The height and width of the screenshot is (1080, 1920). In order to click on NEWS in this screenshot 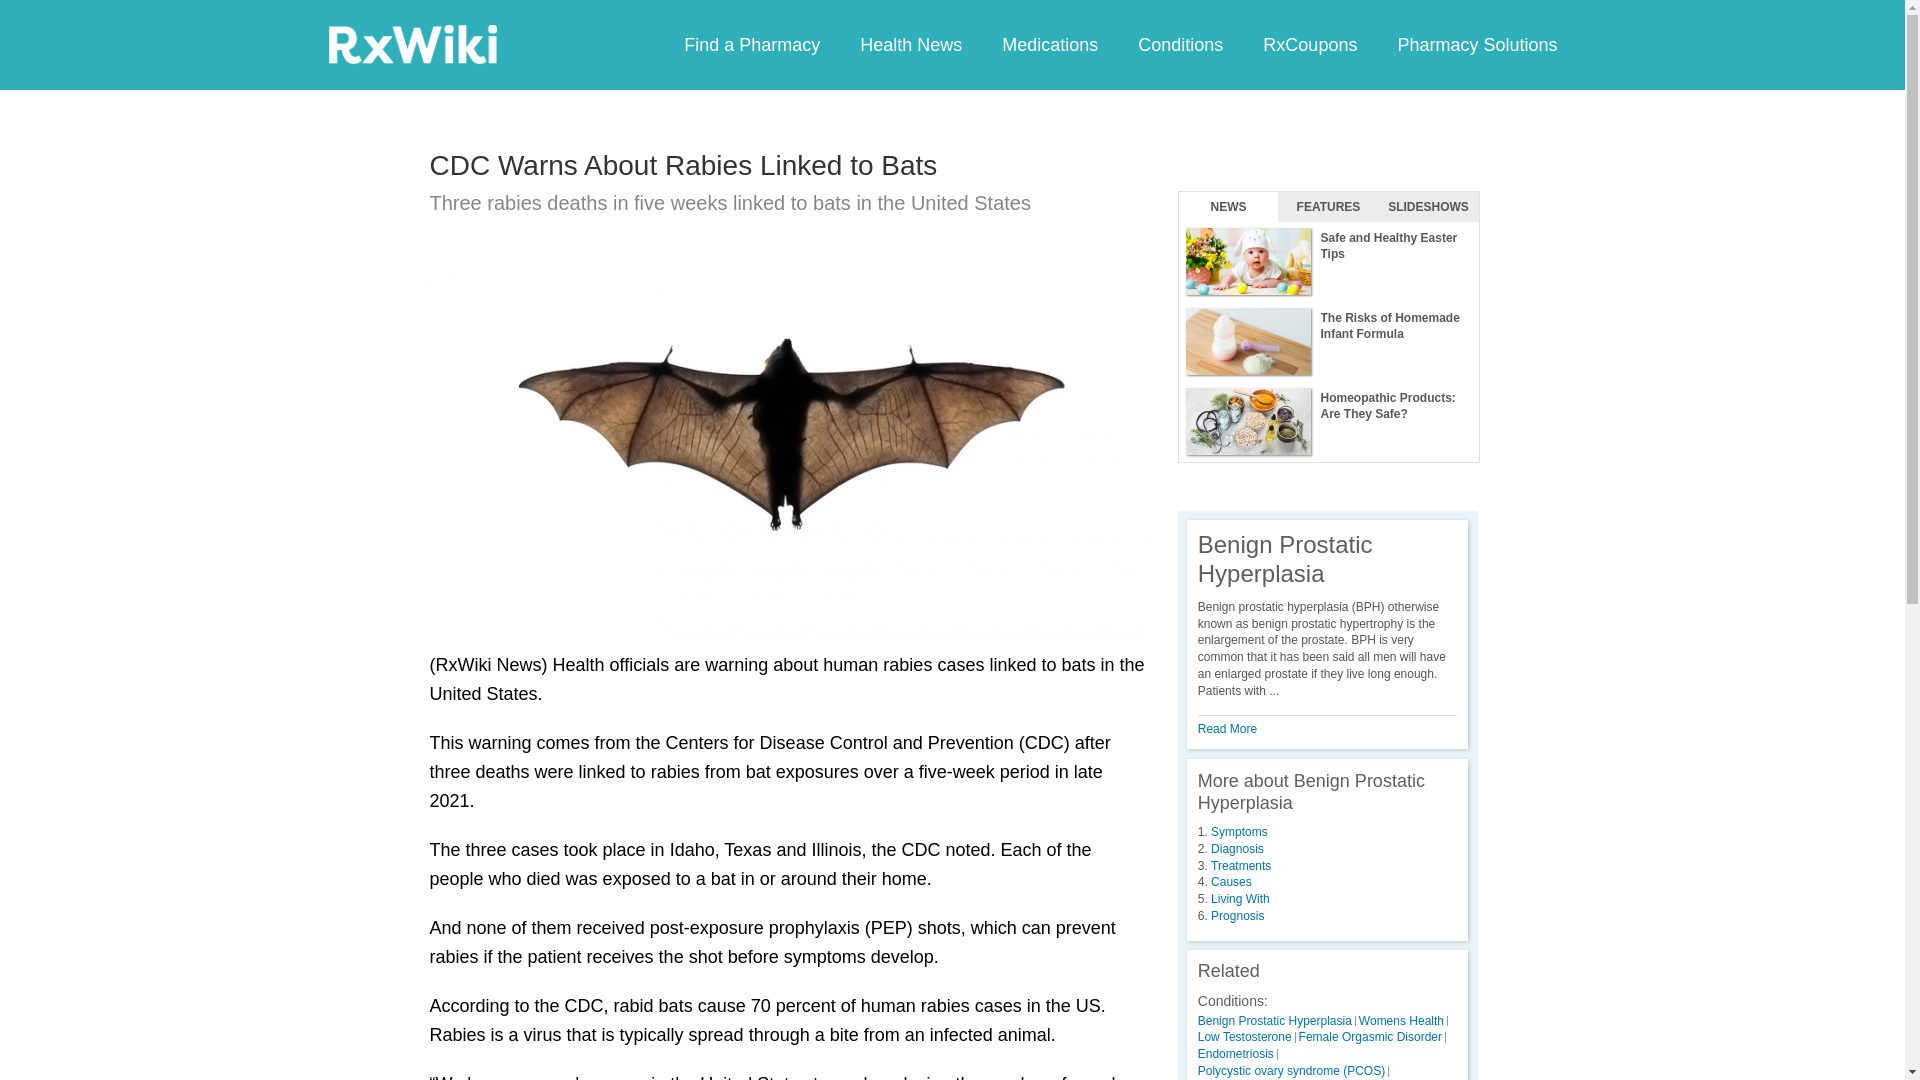, I will do `click(1228, 207)`.